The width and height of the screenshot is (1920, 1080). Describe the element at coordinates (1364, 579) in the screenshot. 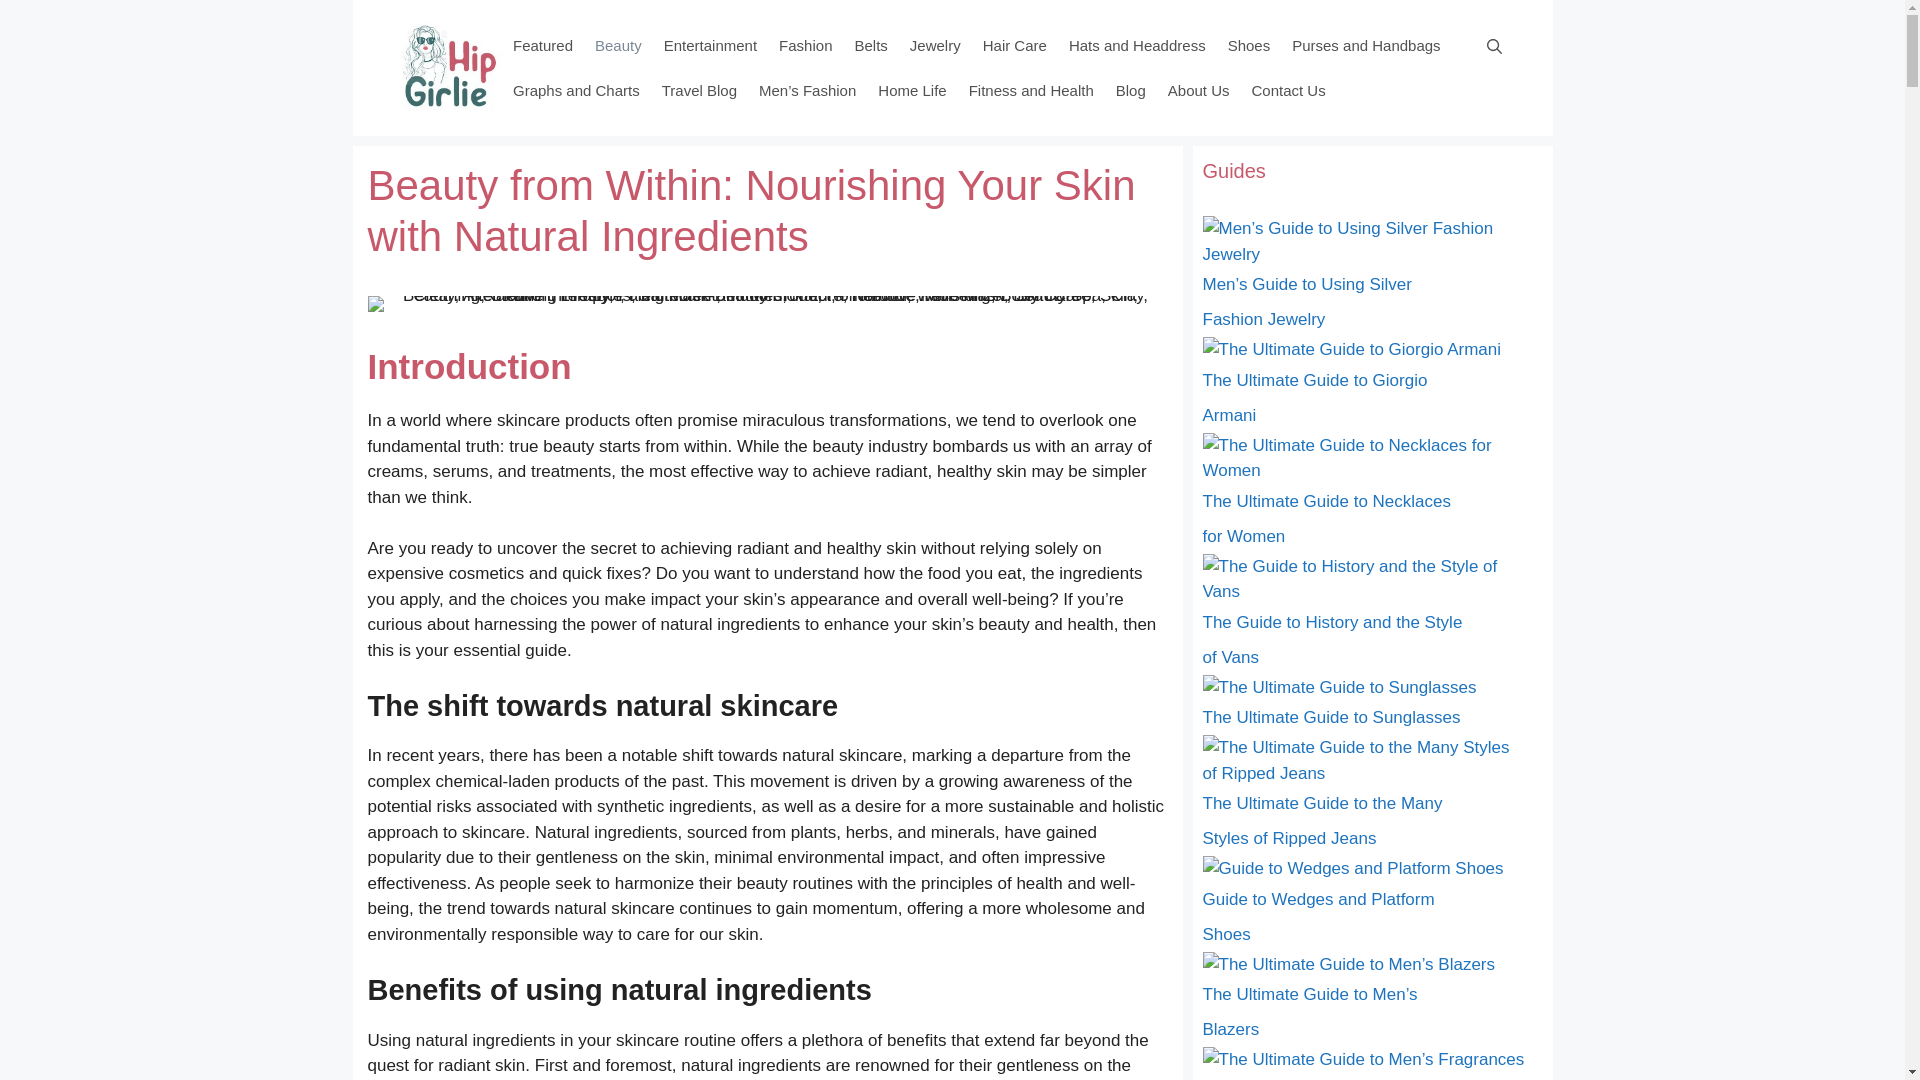

I see `The Guide to History and the Style of Vans` at that location.